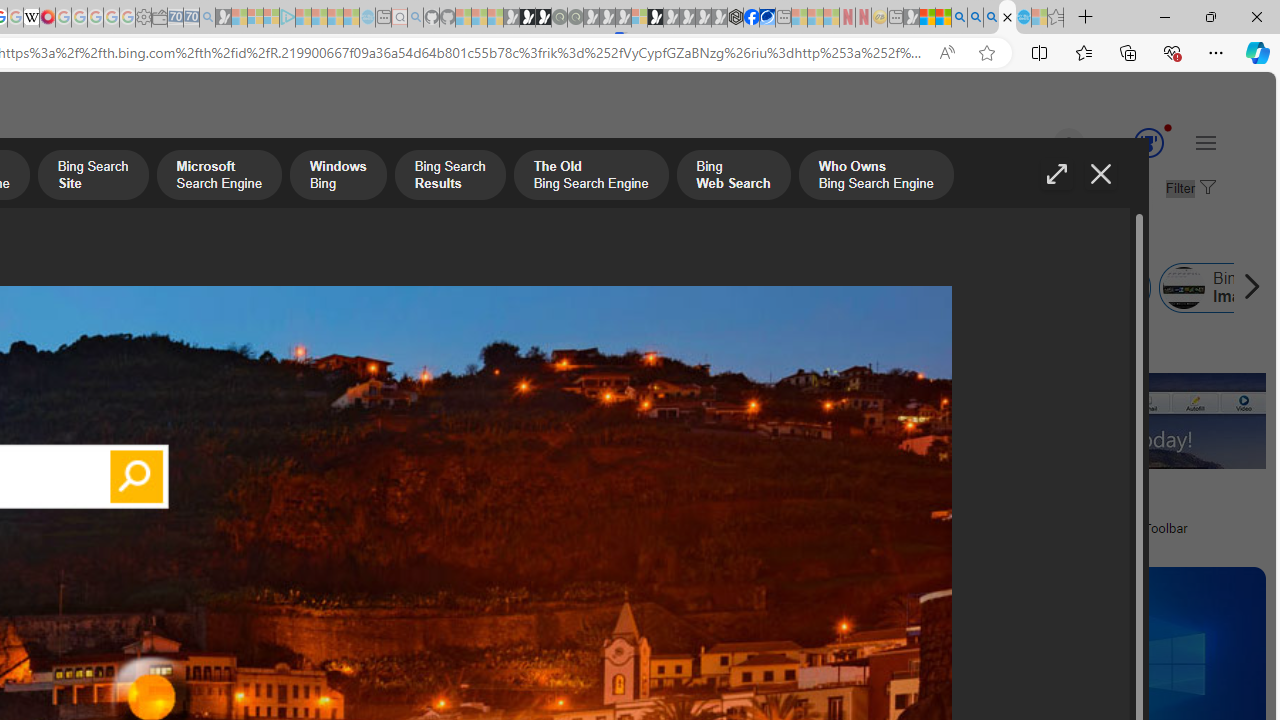 This screenshot has height=720, width=1280. I want to click on Sign in to your account - Sleeping, so click(639, 18).